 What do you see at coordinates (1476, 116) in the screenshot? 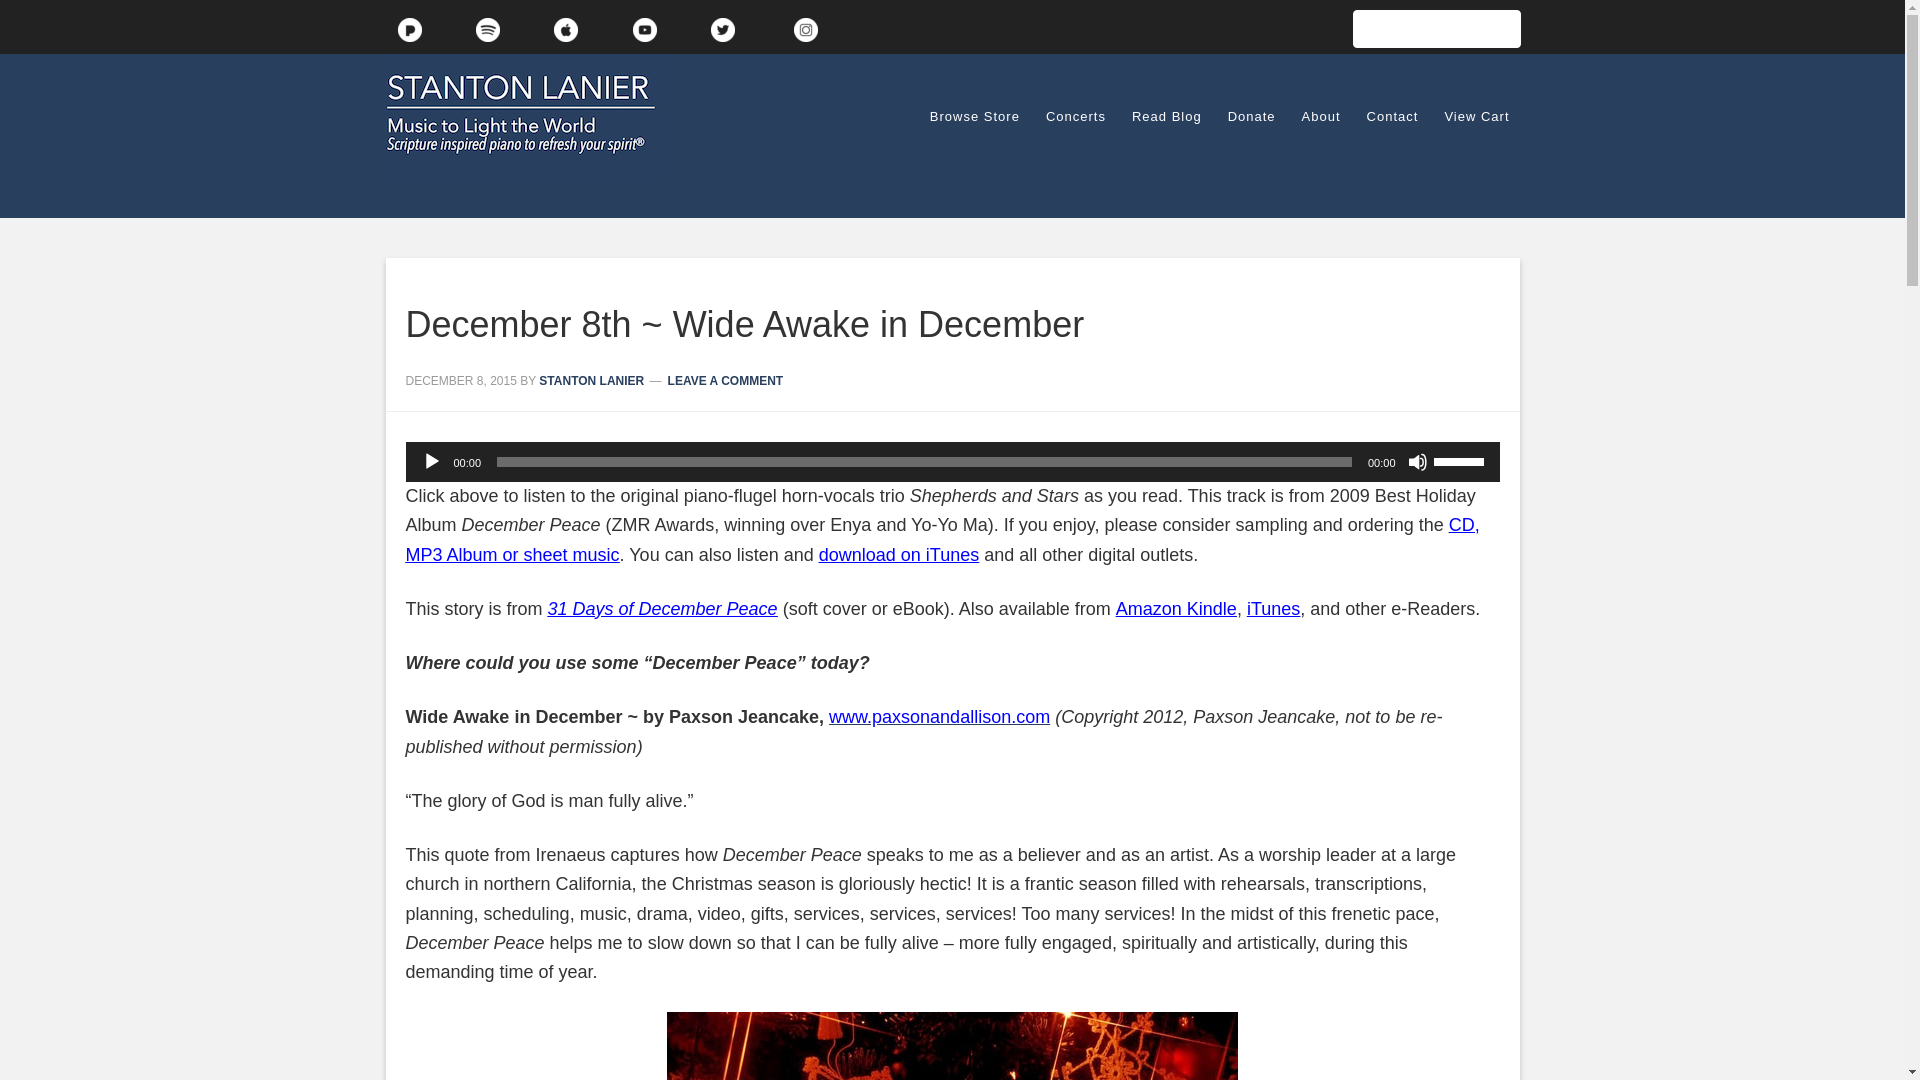
I see `View Cart` at bounding box center [1476, 116].